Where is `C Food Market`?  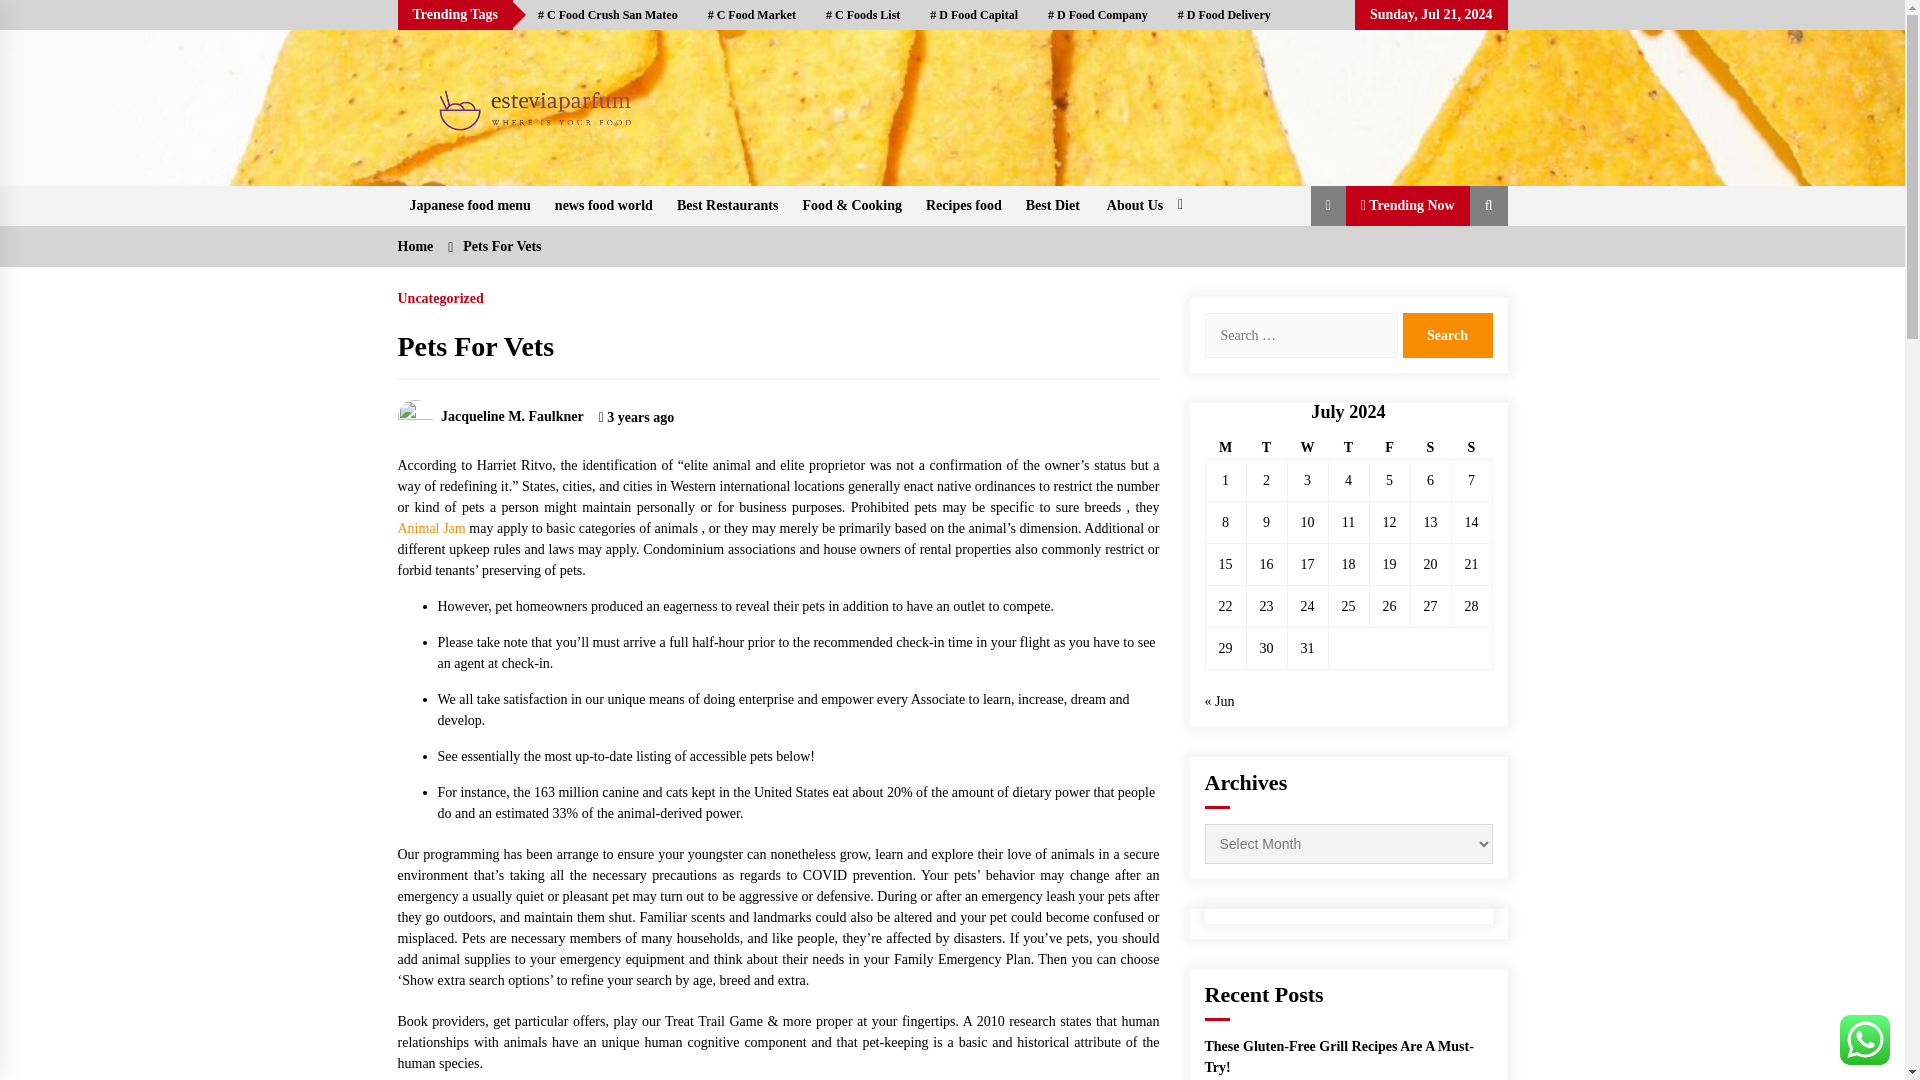
C Food Market is located at coordinates (752, 15).